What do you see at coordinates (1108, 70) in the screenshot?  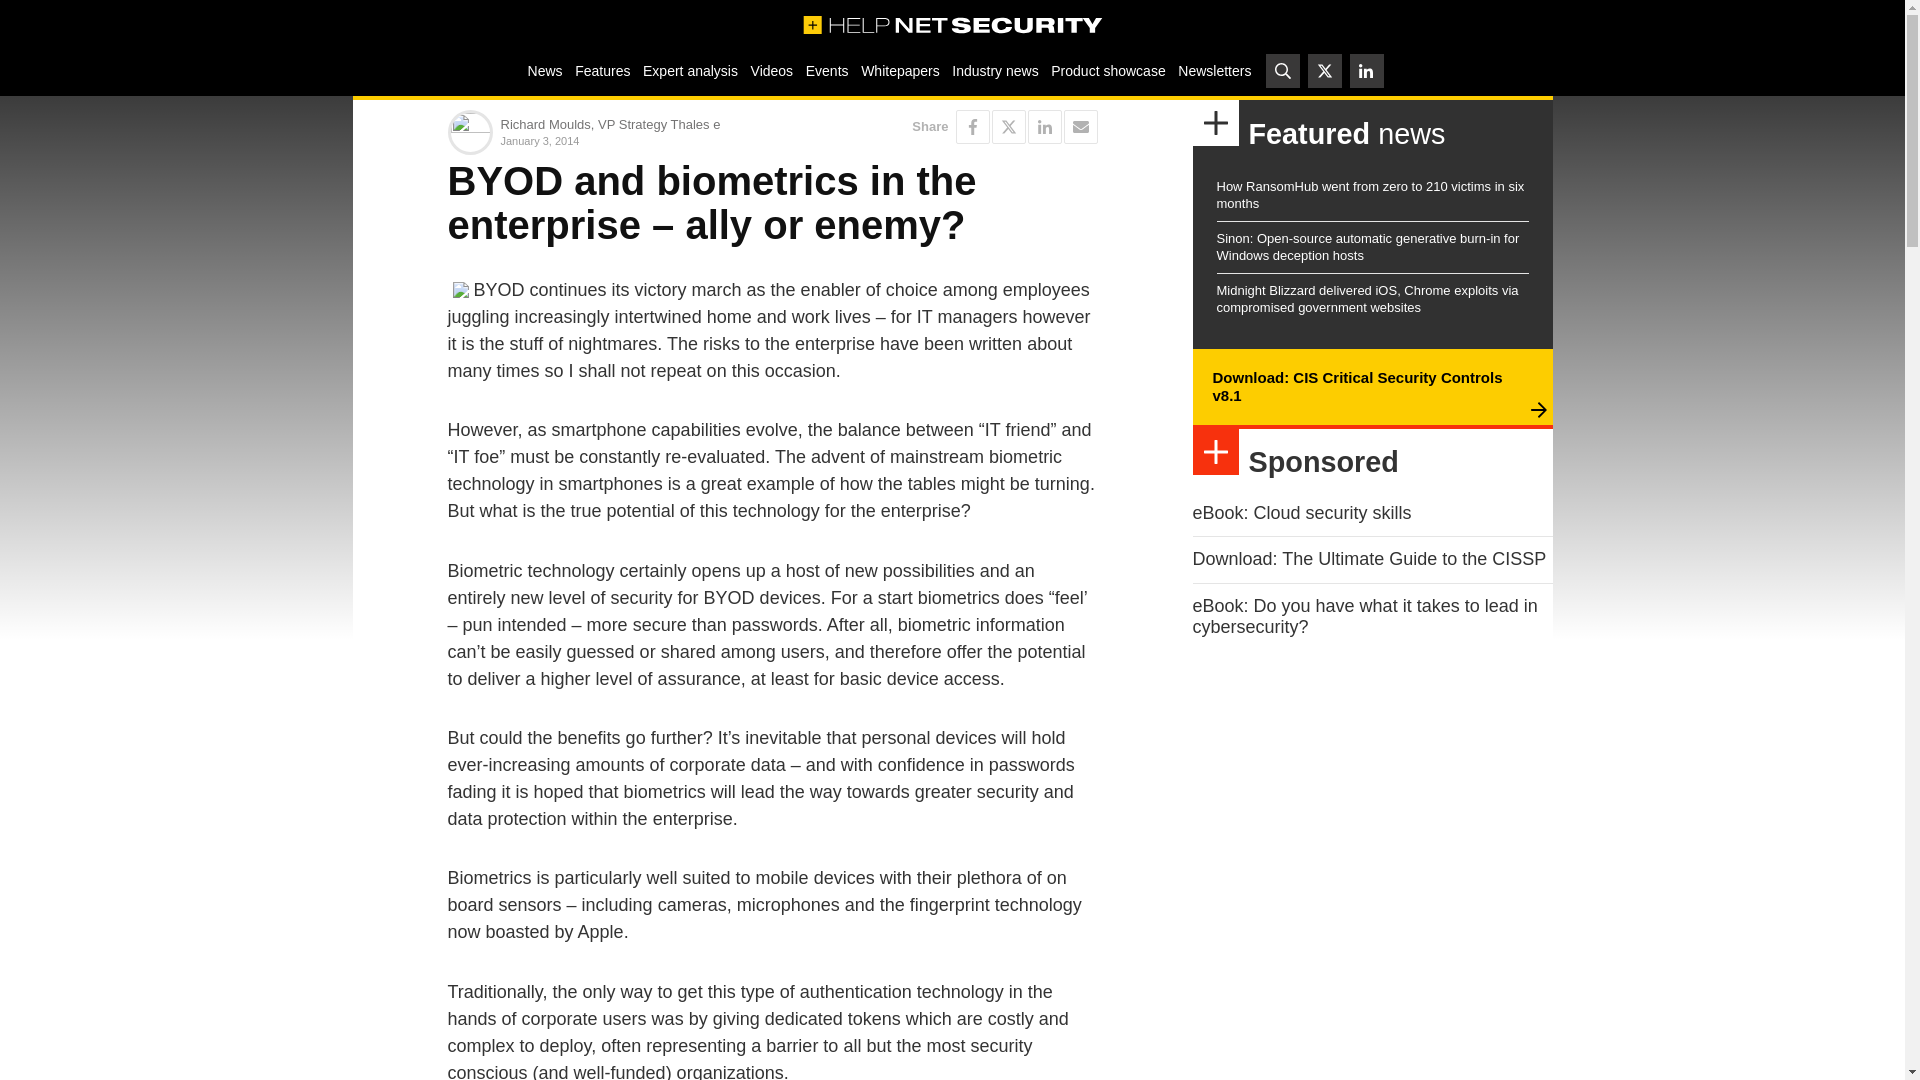 I see `Product showcase` at bounding box center [1108, 70].